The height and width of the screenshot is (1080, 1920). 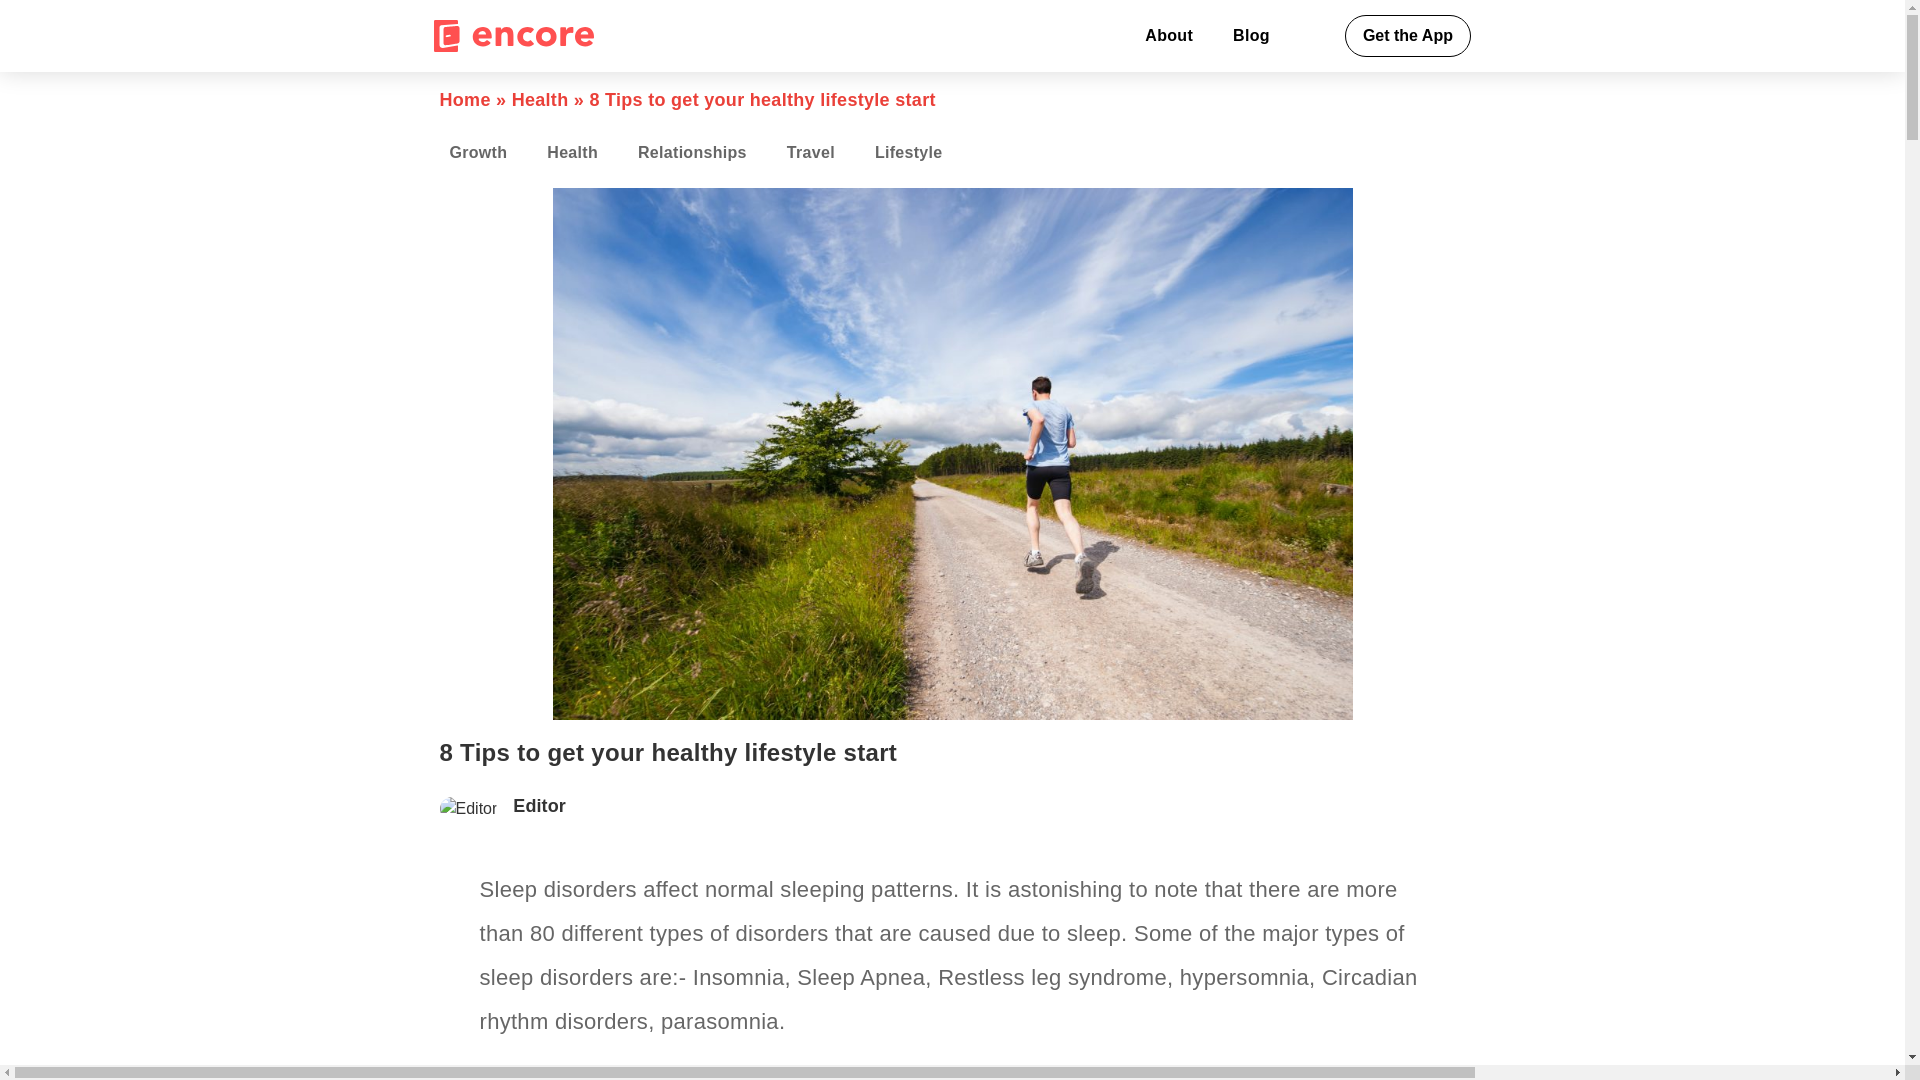 I want to click on Health, so click(x=540, y=100).